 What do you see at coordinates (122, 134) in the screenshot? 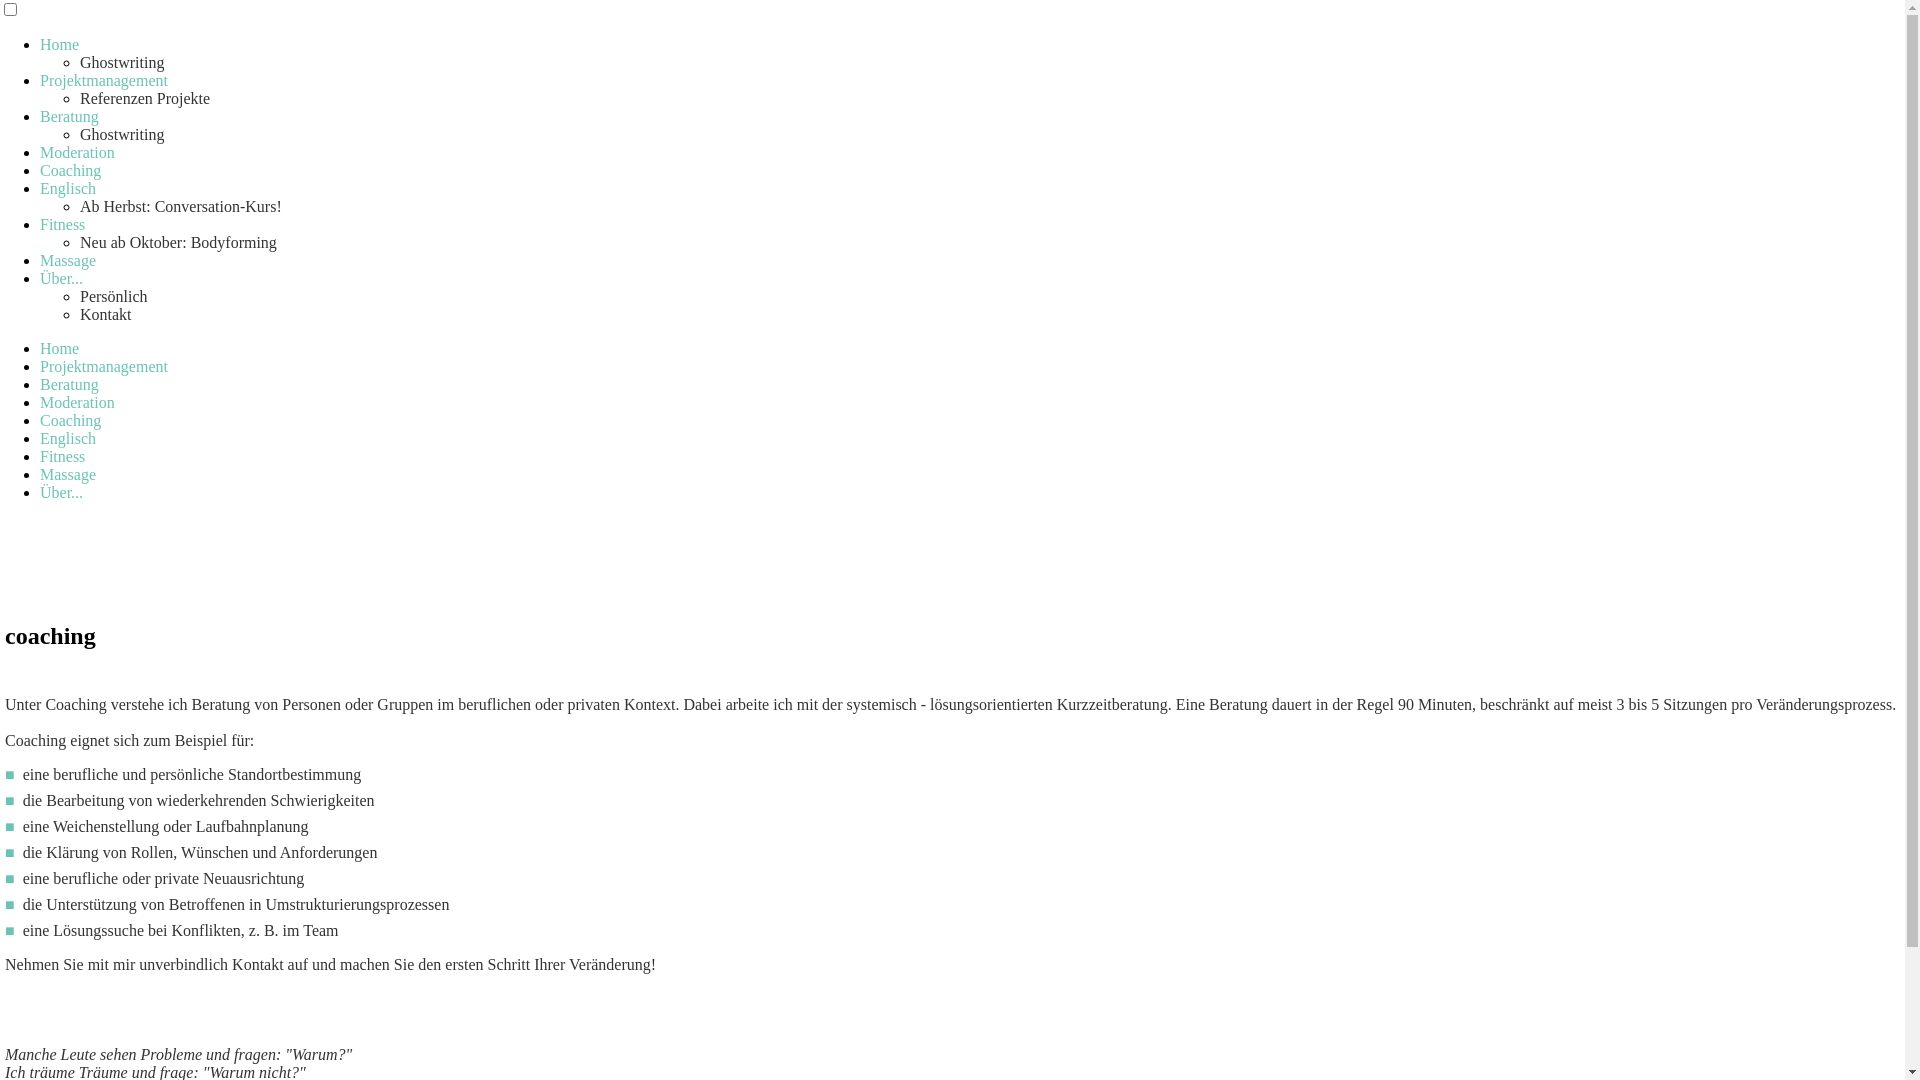
I see `Ghostwriting` at bounding box center [122, 134].